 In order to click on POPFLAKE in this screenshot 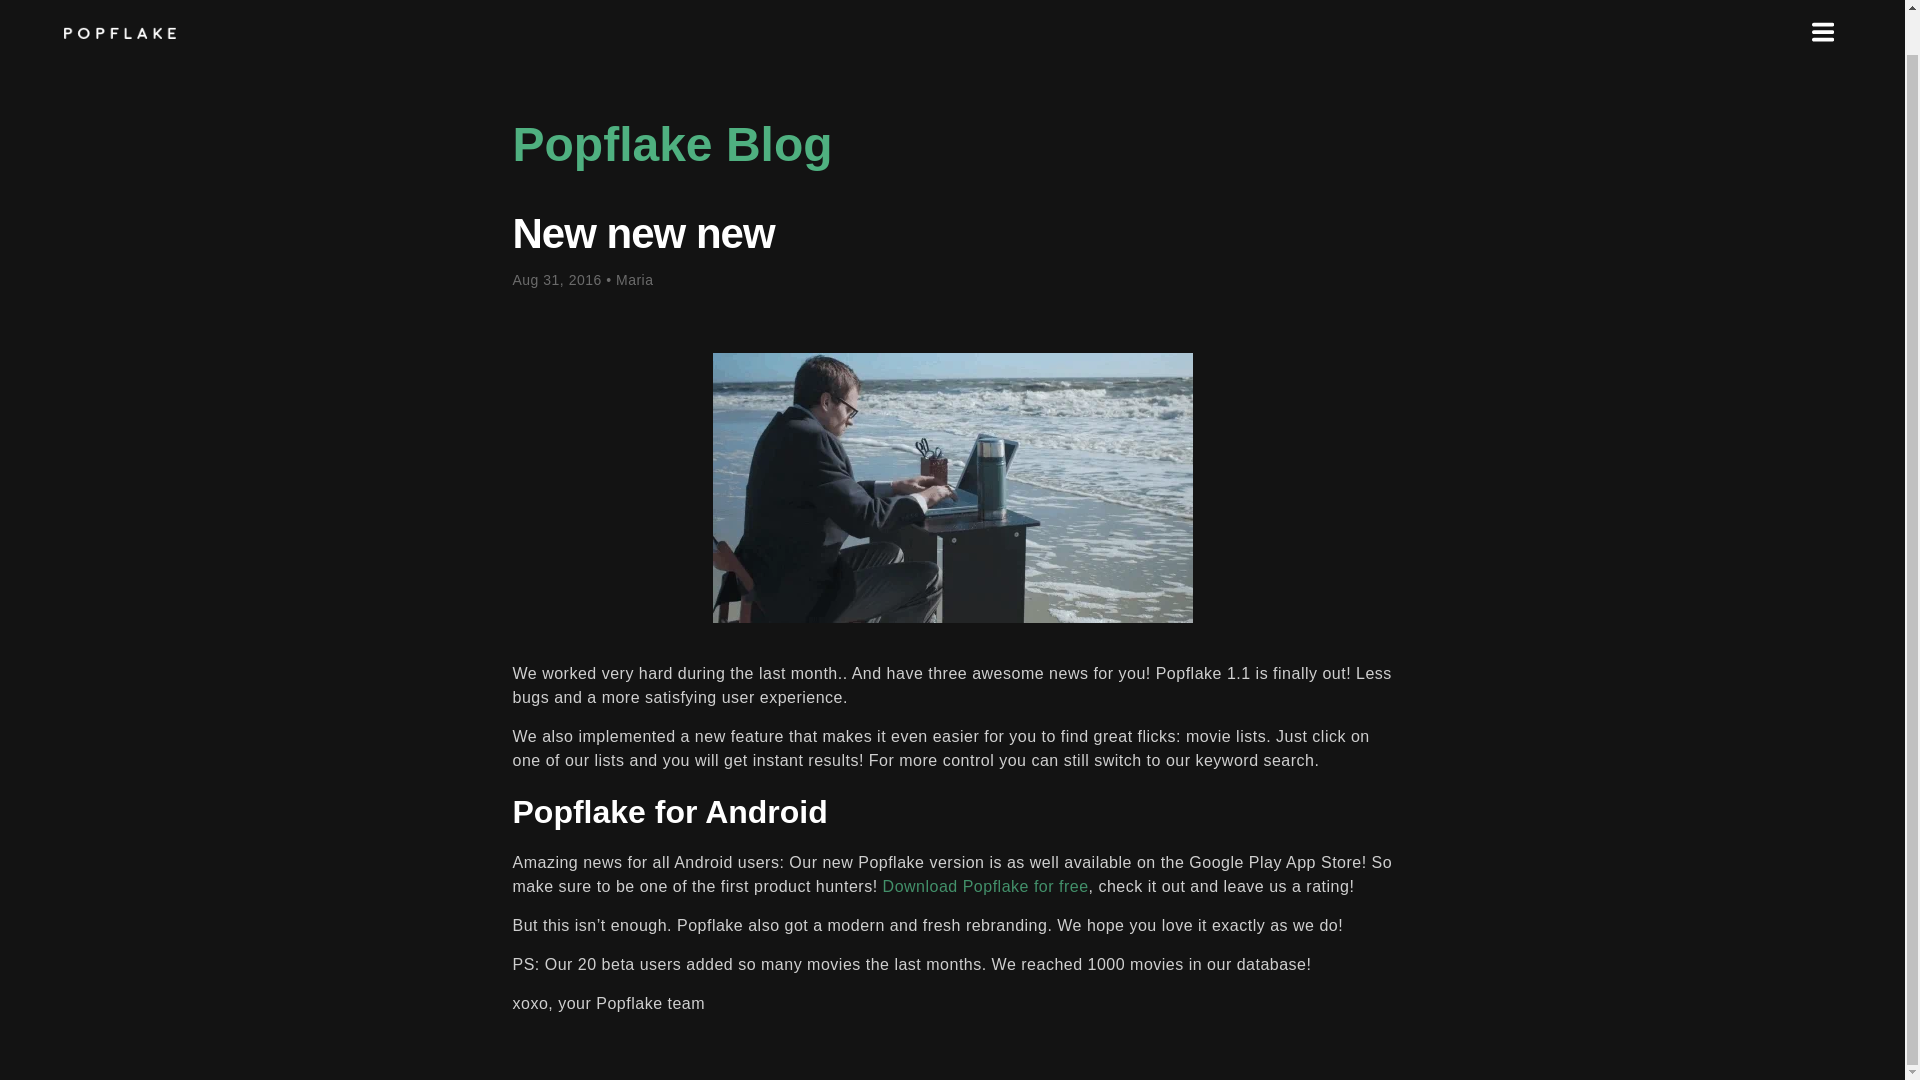, I will do `click(120, 32)`.